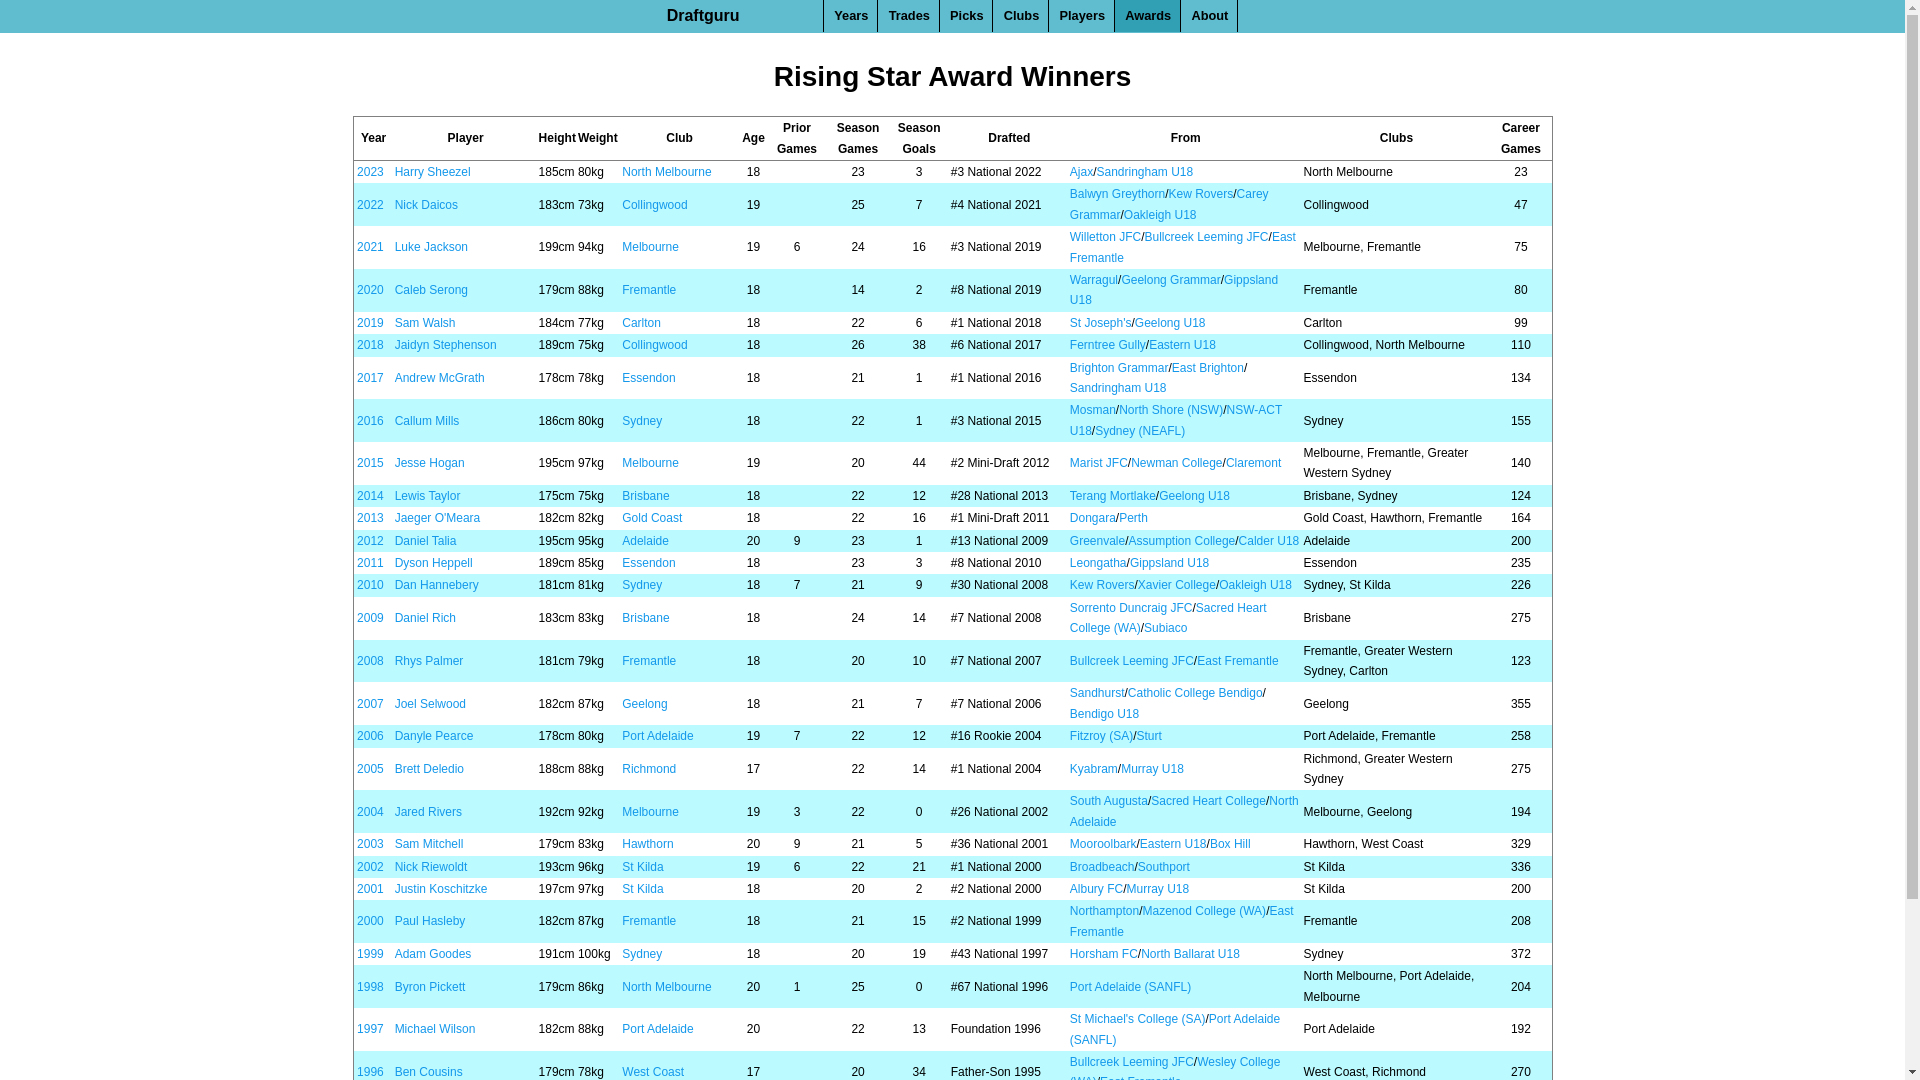 This screenshot has height=1080, width=1920. Describe the element at coordinates (370, 867) in the screenshot. I see `2002` at that location.